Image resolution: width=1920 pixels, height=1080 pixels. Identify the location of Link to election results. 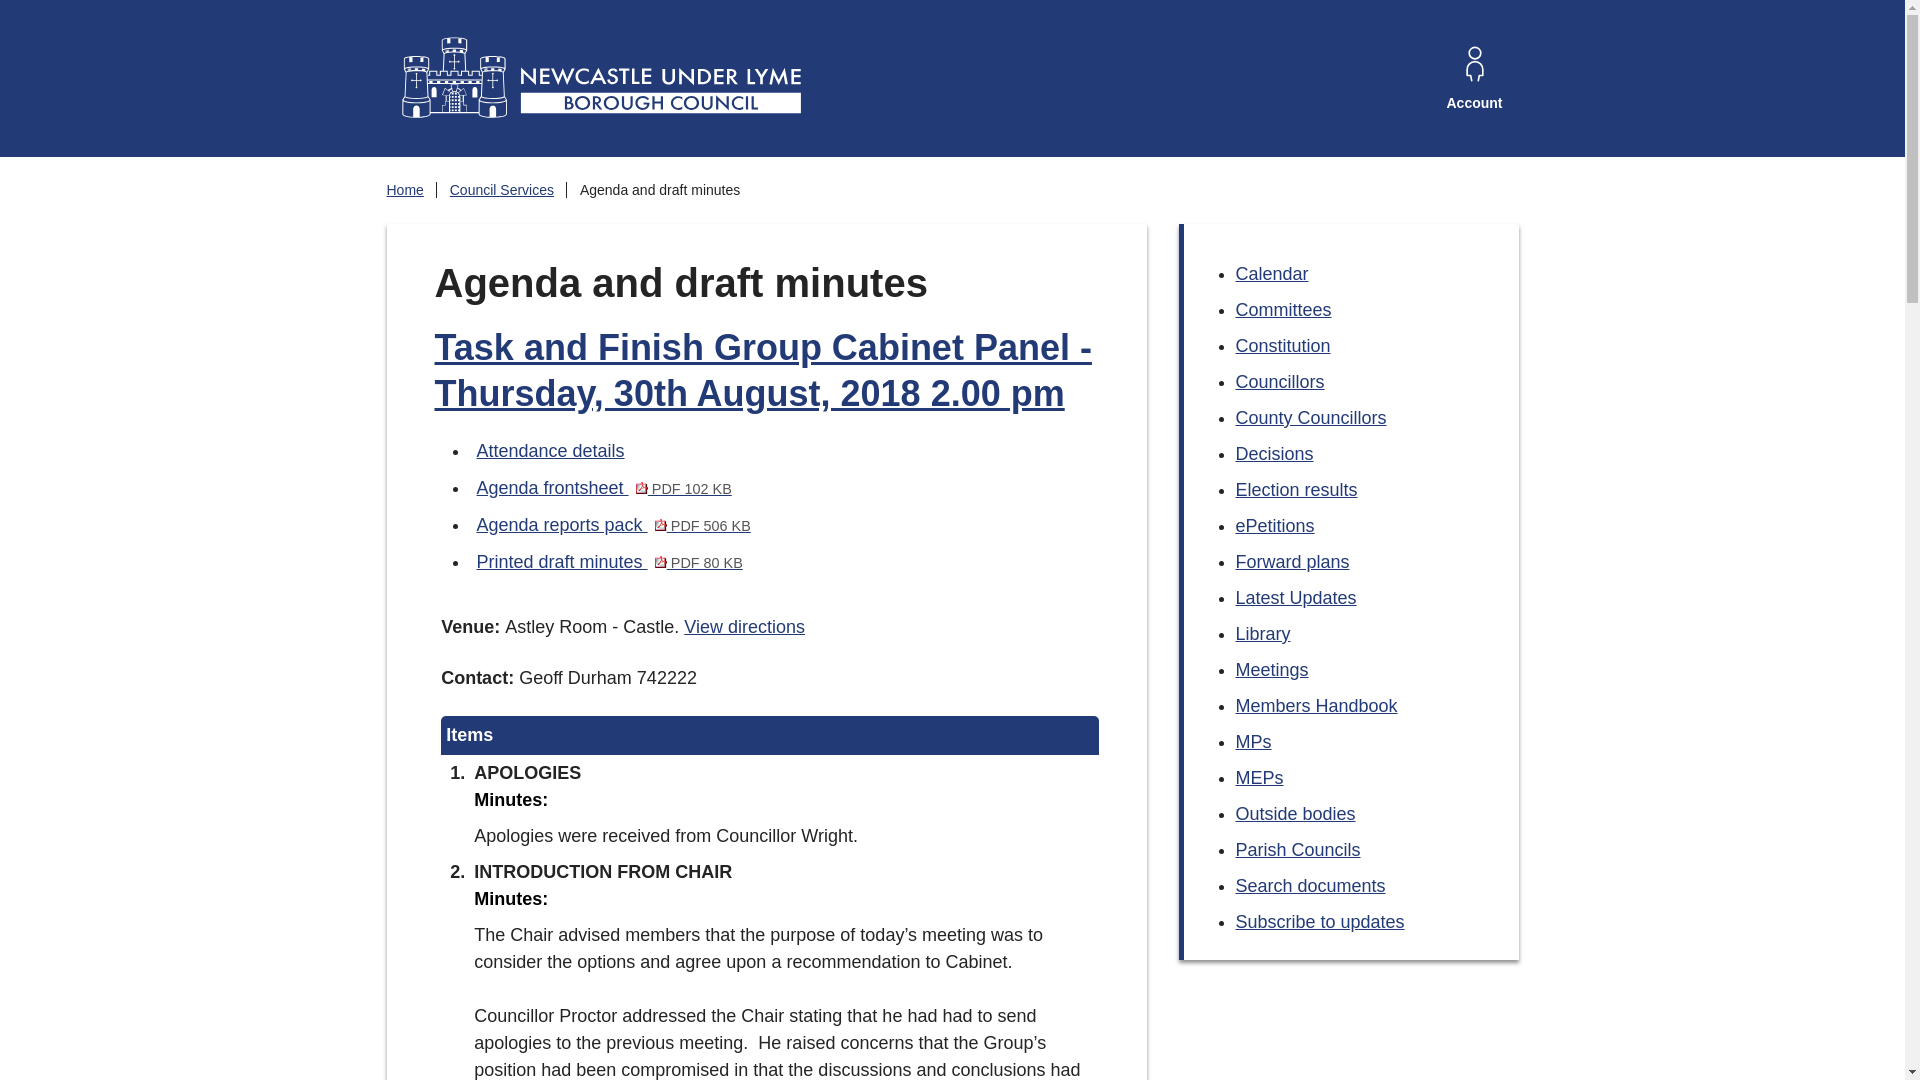
(1296, 490).